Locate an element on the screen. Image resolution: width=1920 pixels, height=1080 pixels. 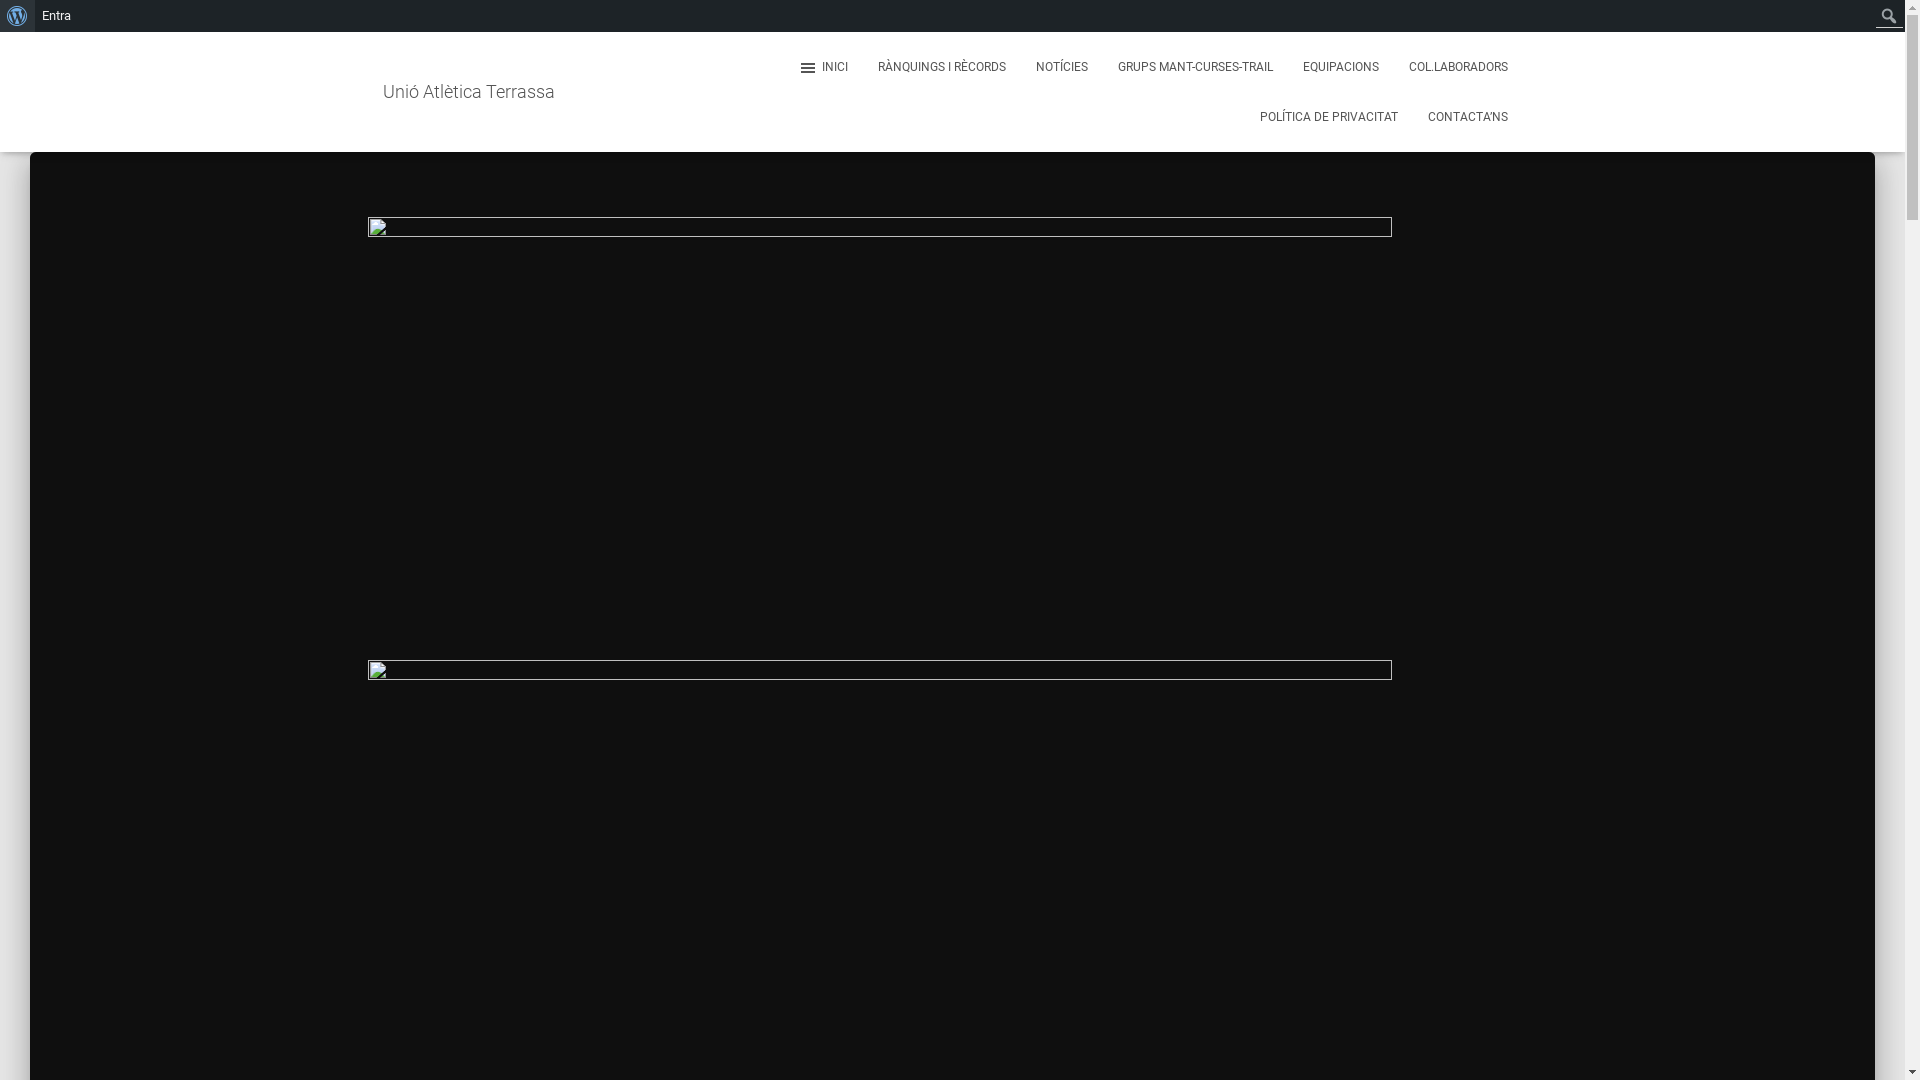
COL.LABORADORS is located at coordinates (1458, 67).